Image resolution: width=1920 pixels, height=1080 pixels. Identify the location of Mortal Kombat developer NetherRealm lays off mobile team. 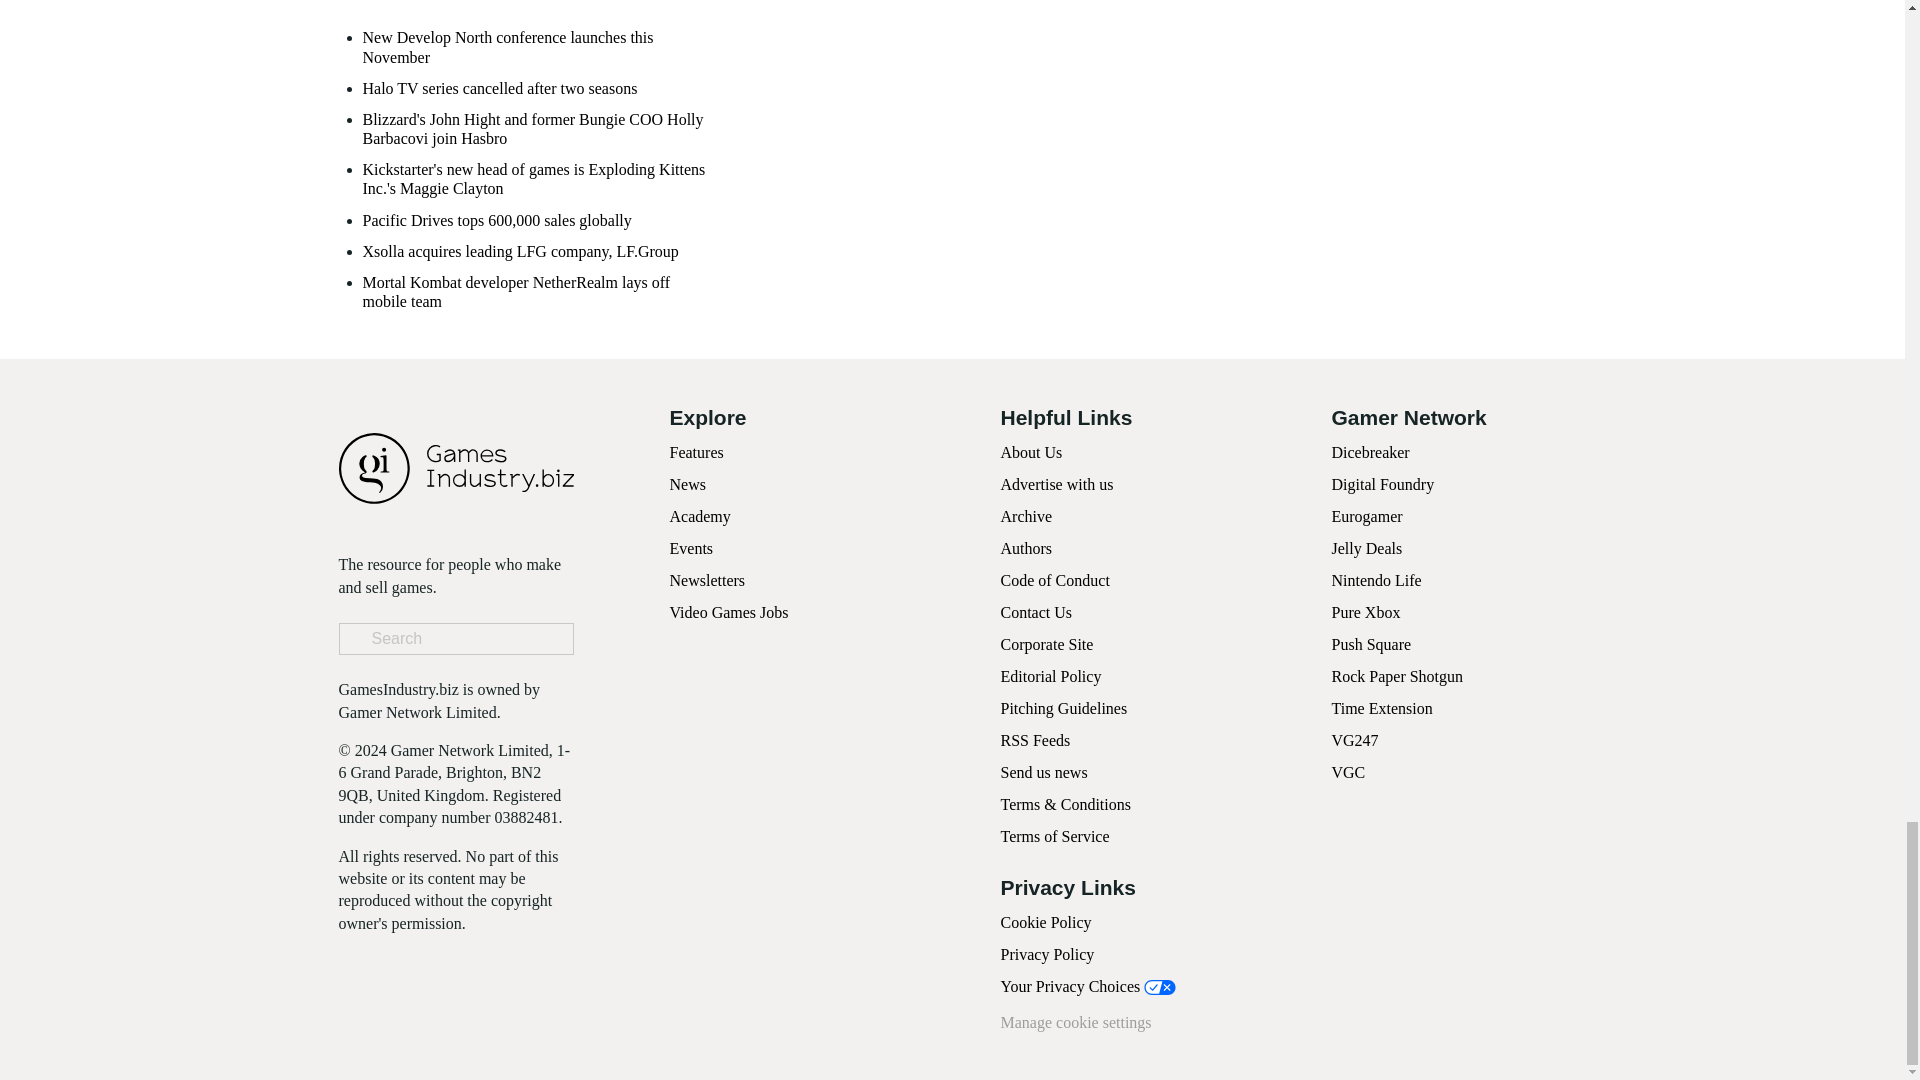
(540, 292).